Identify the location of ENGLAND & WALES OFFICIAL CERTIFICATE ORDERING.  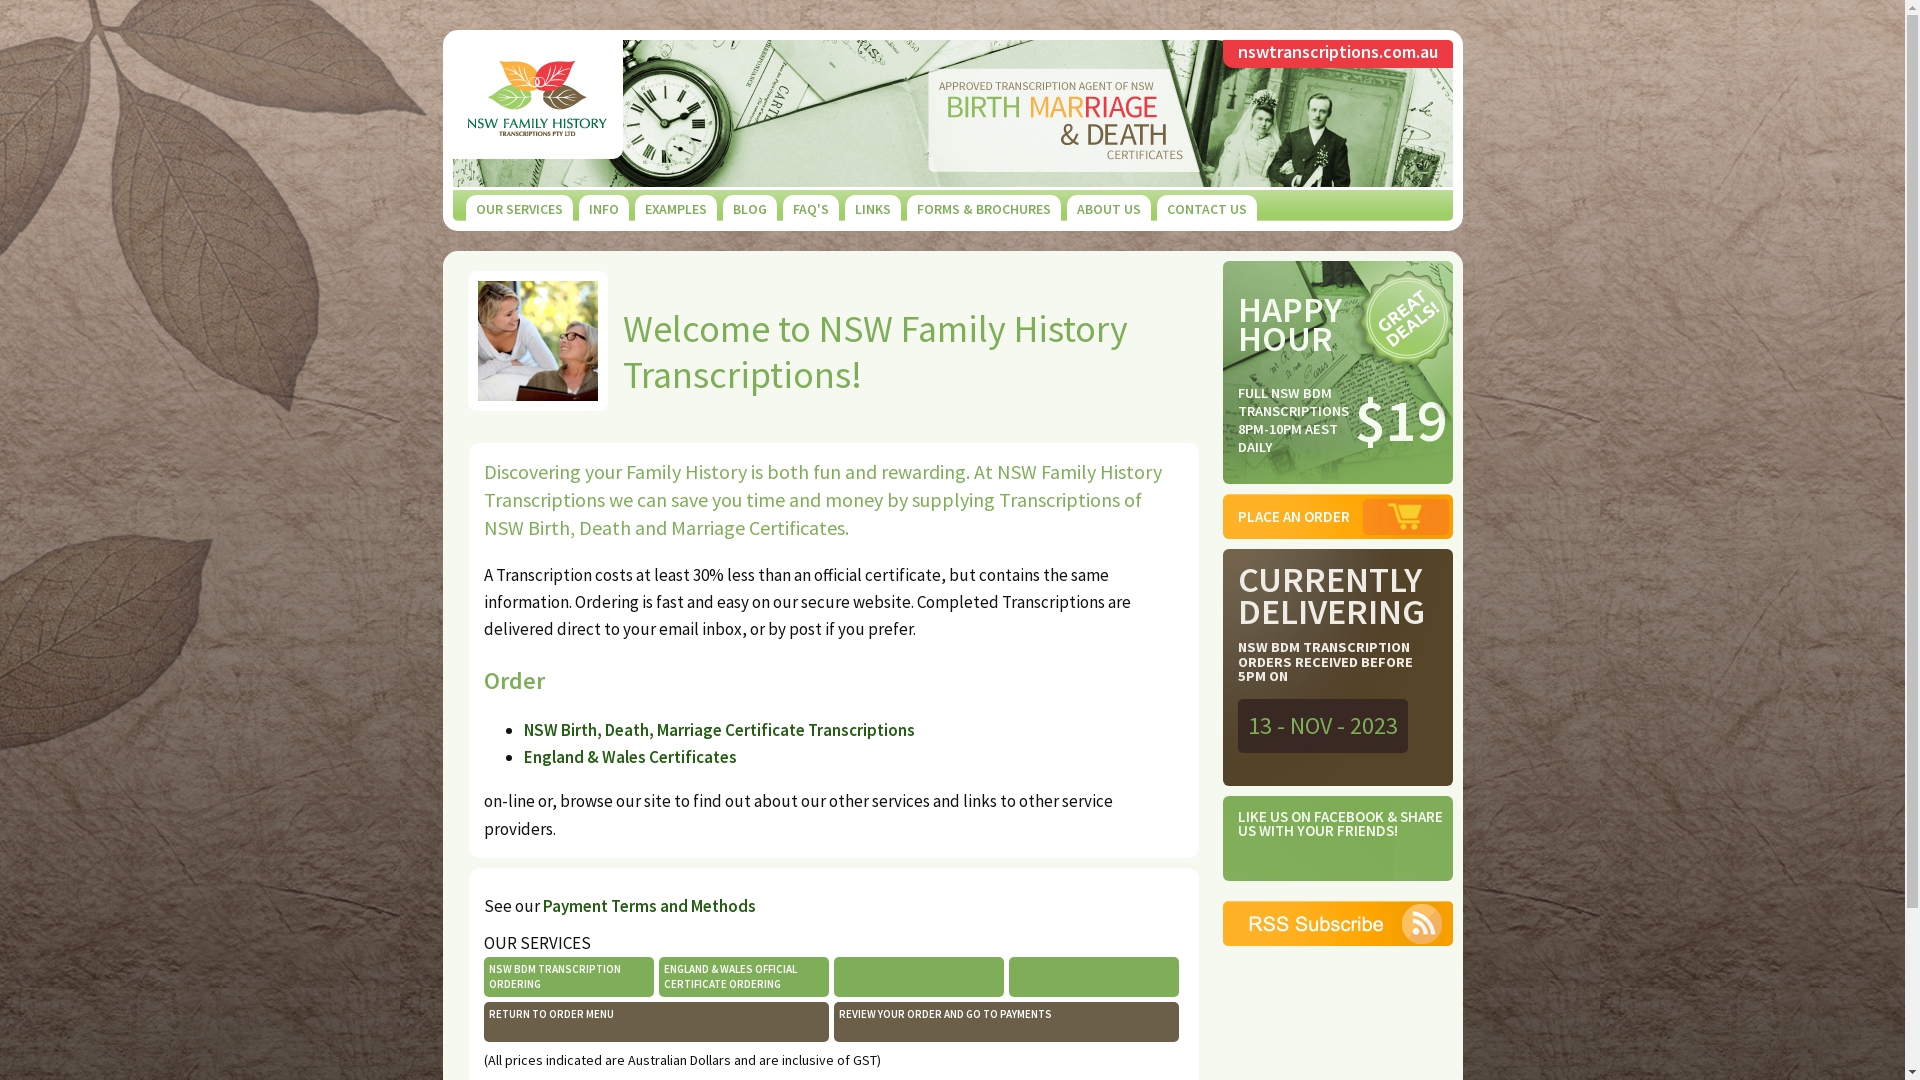
(730, 976).